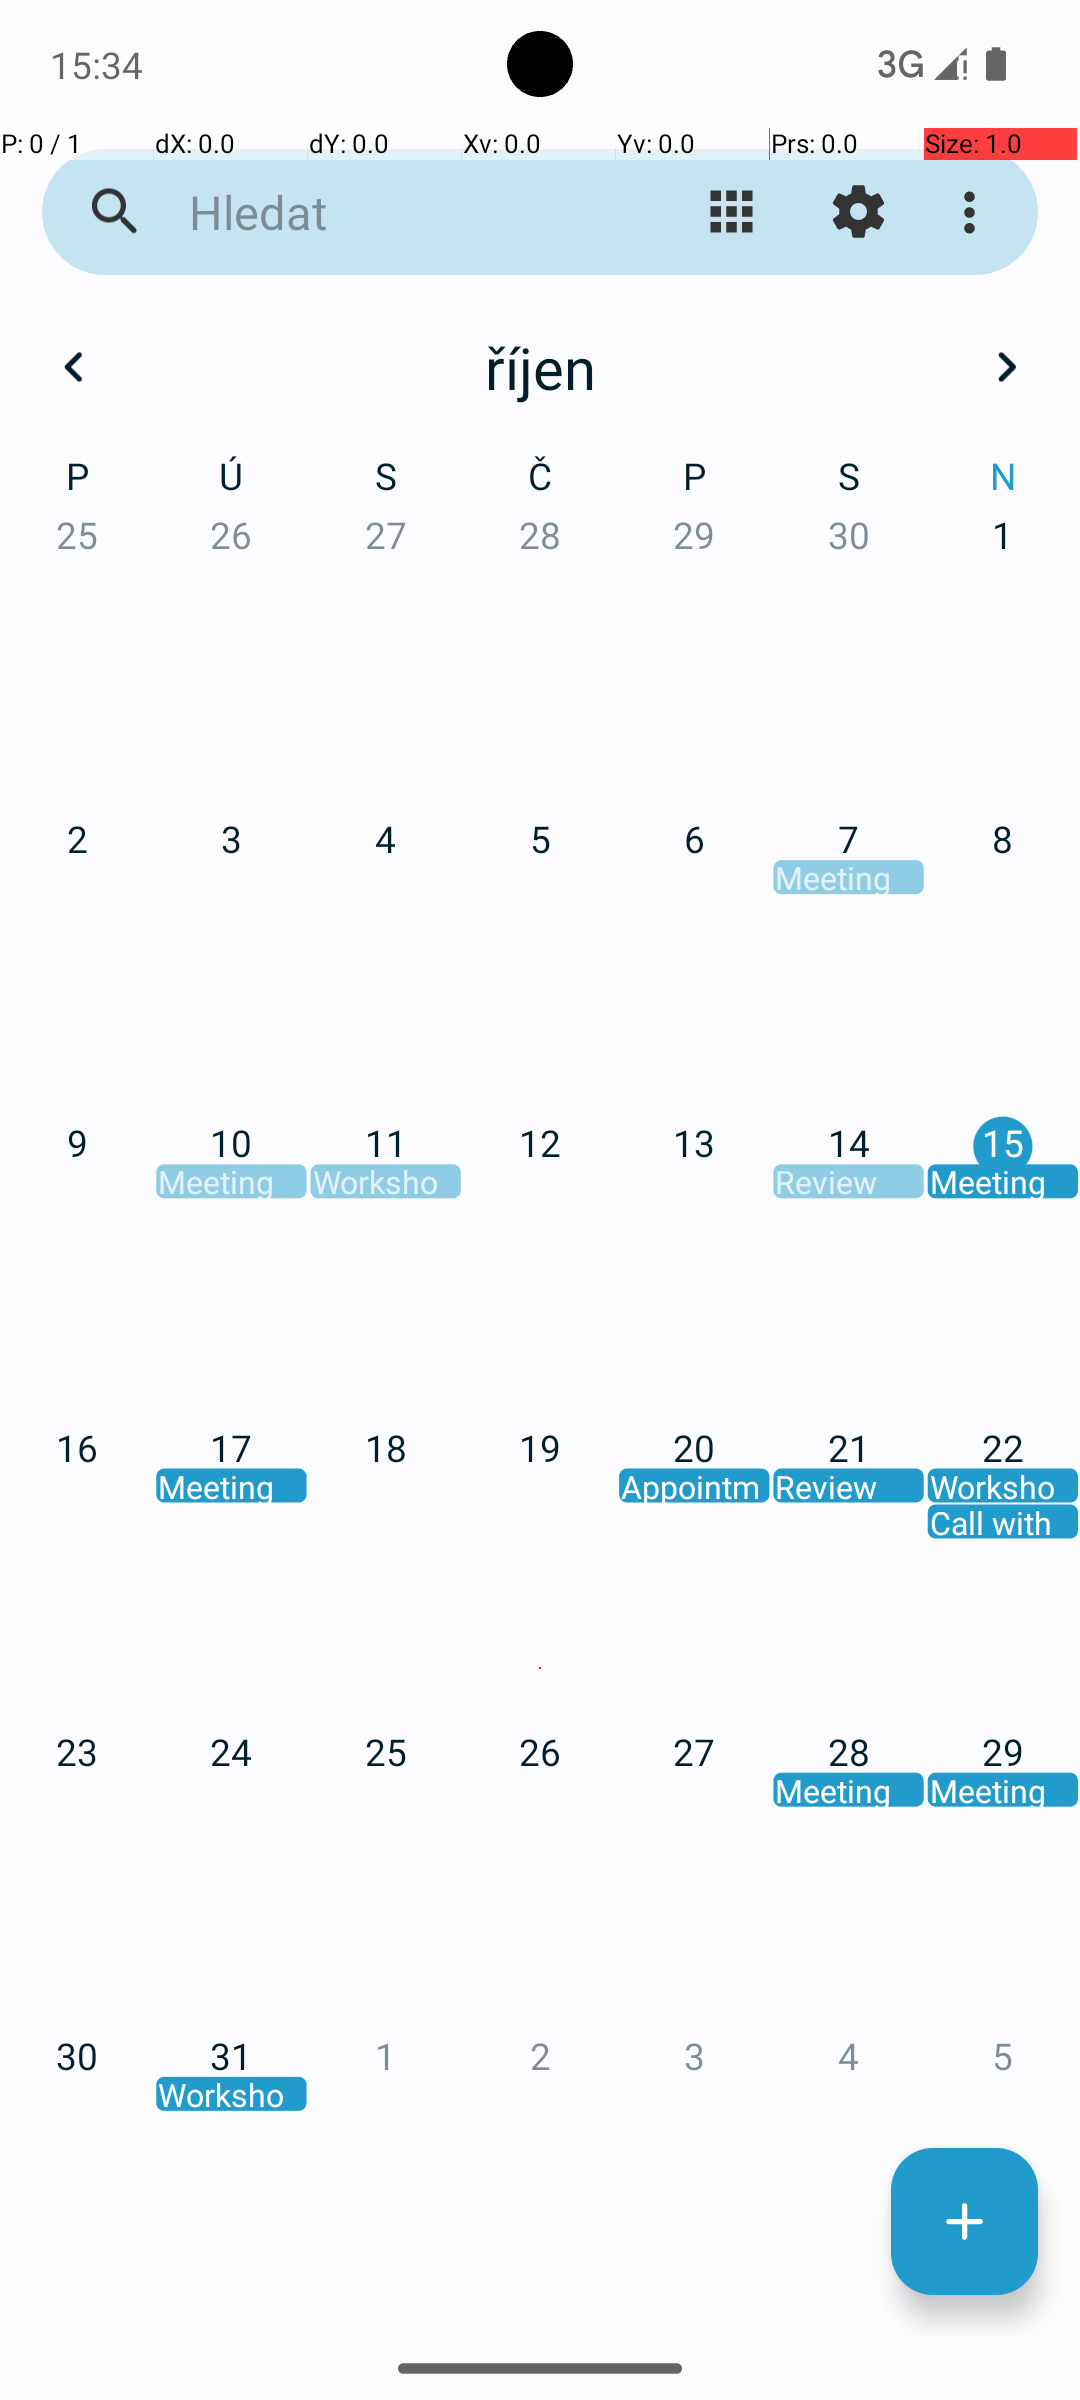  I want to click on Nová událost, so click(964, 2222).